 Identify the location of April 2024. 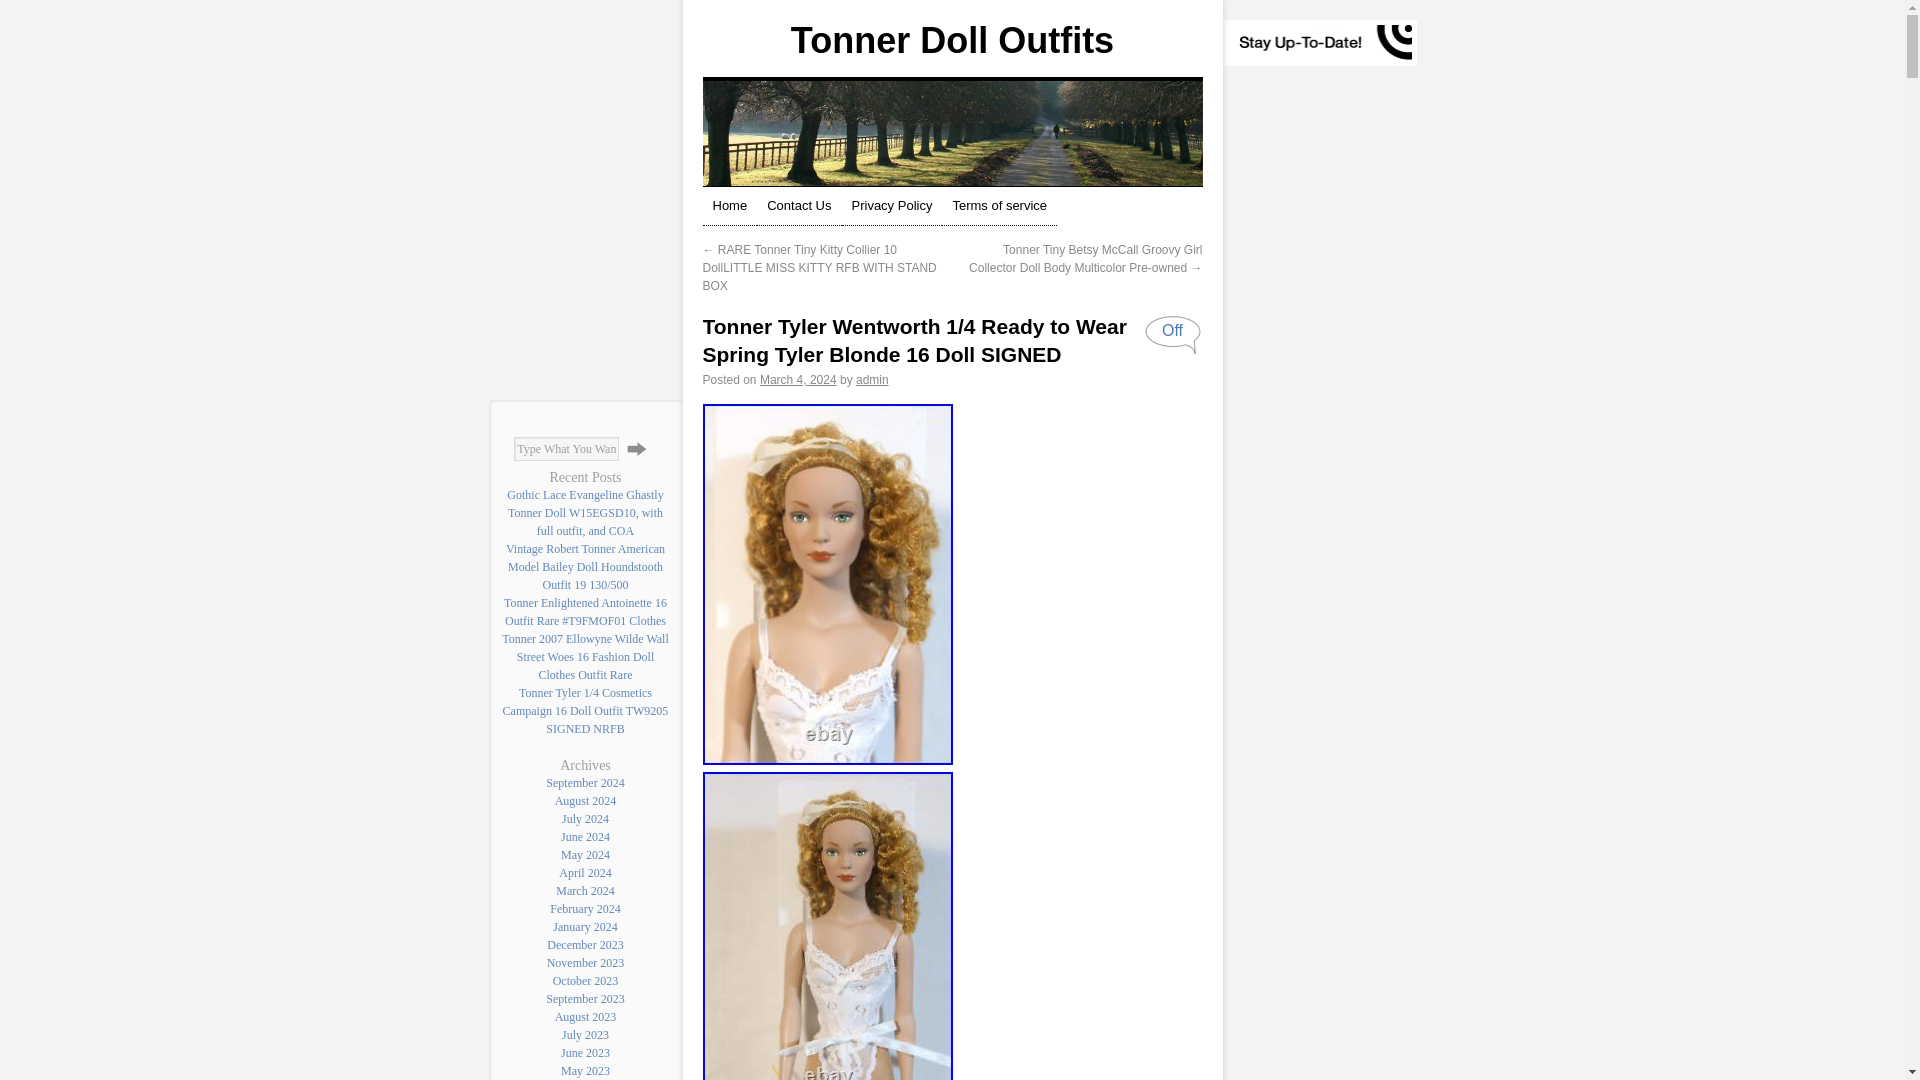
(584, 873).